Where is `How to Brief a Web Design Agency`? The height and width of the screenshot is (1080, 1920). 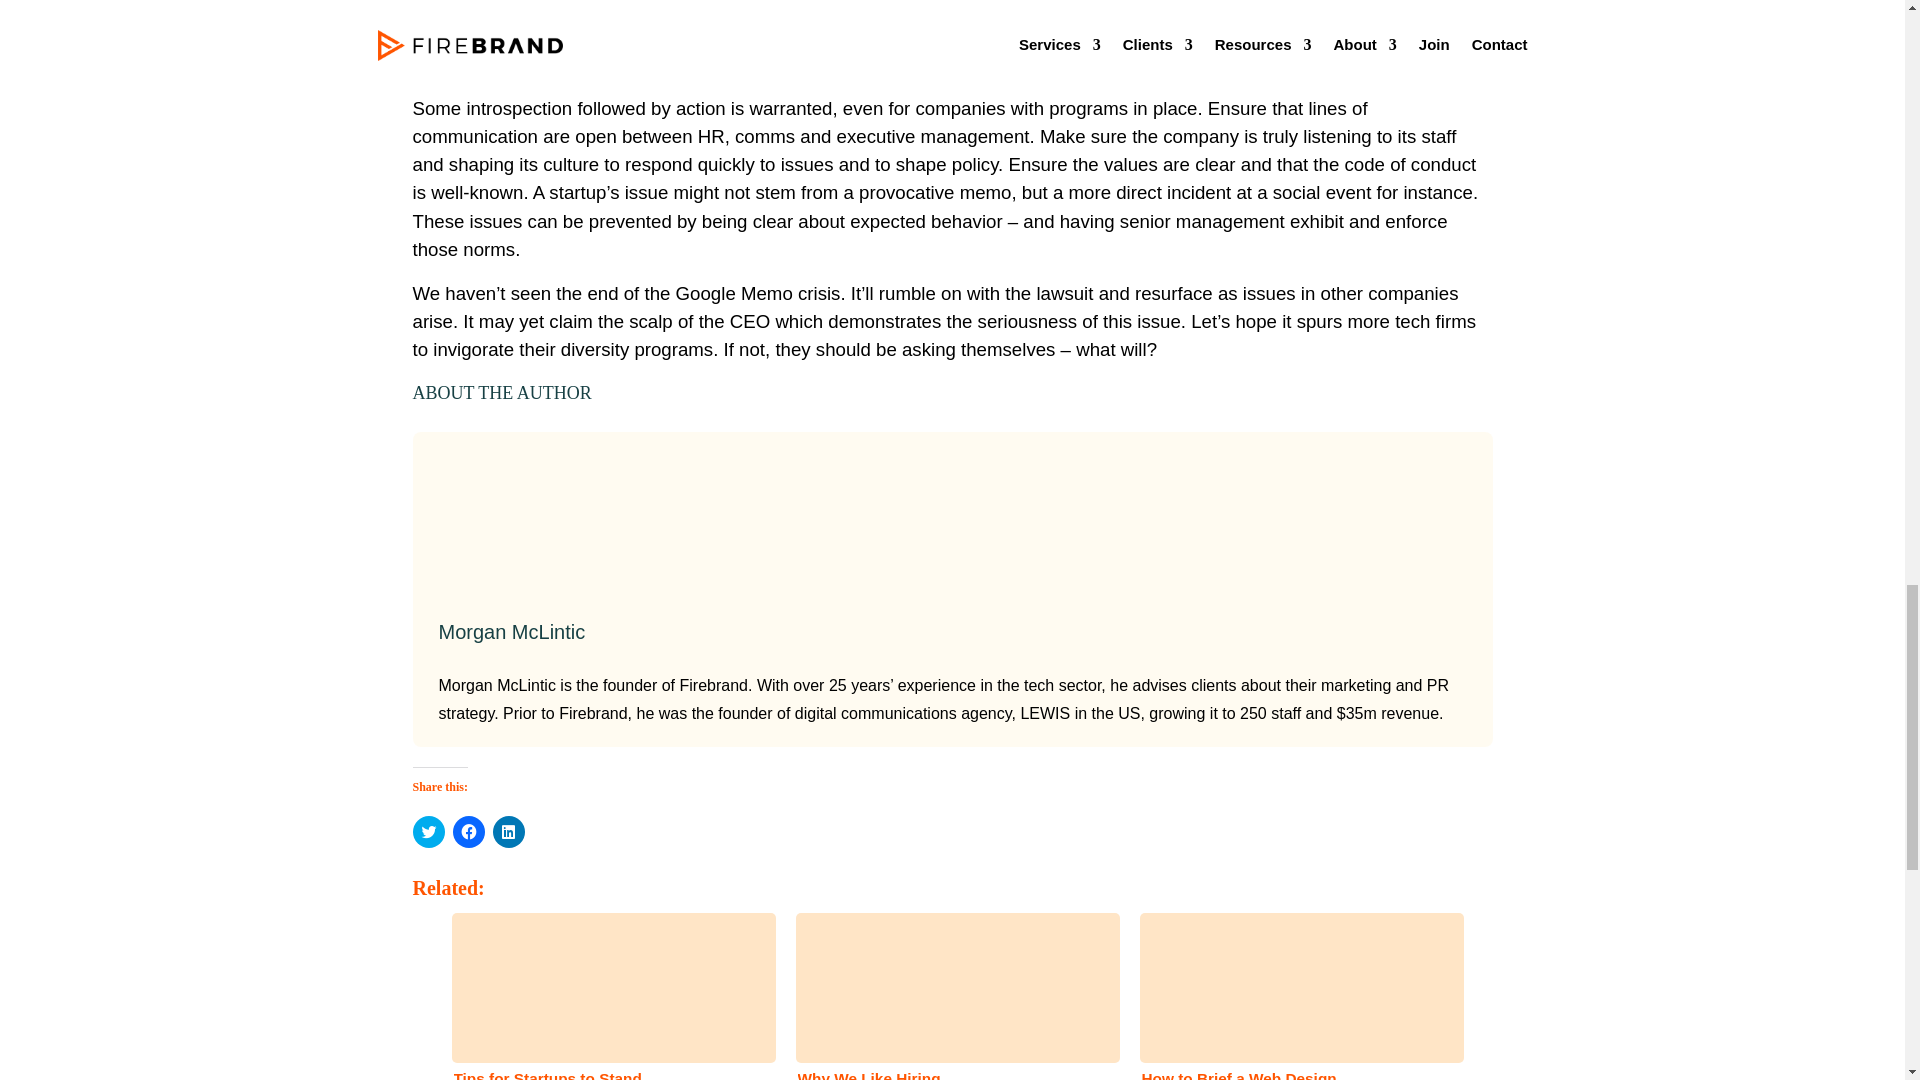
How to Brief a Web Design Agency is located at coordinates (1296, 994).